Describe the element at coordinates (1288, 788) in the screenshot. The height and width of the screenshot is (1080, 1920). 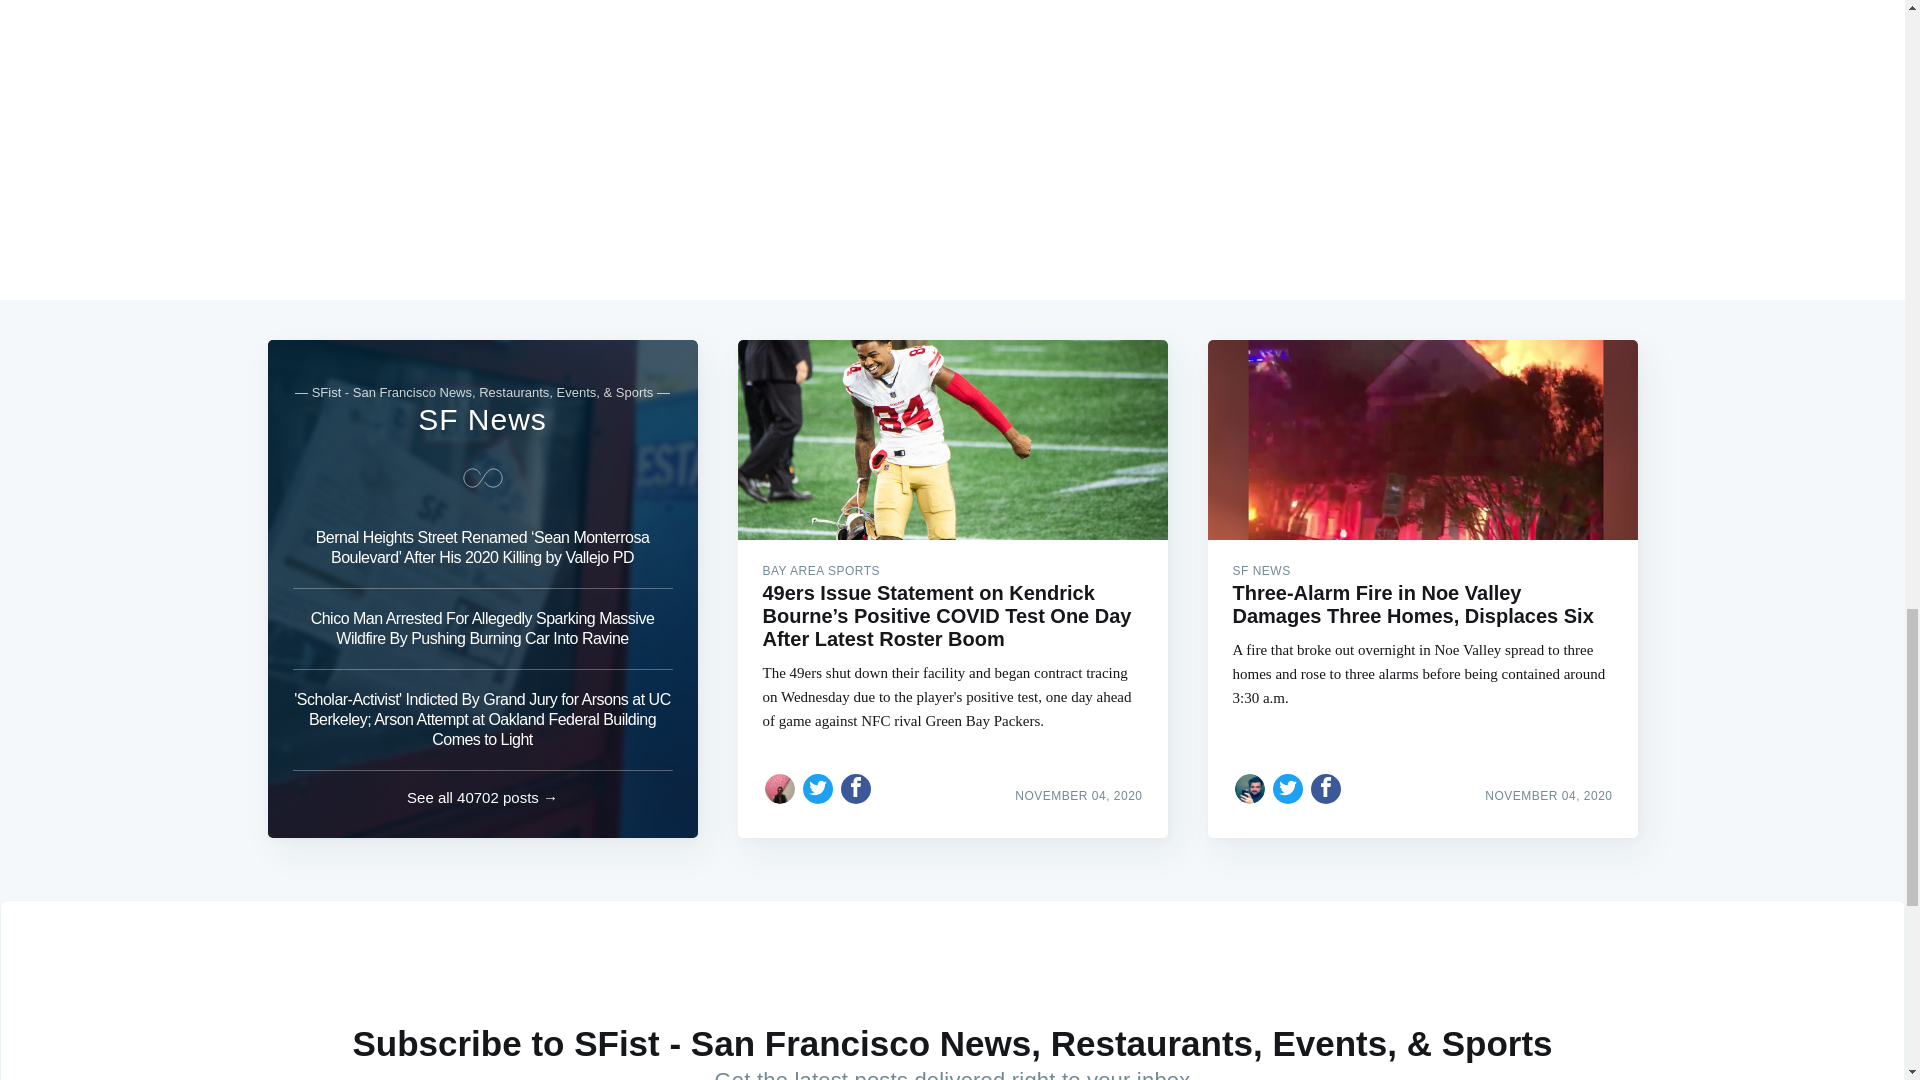
I see `Share on Twitter` at that location.